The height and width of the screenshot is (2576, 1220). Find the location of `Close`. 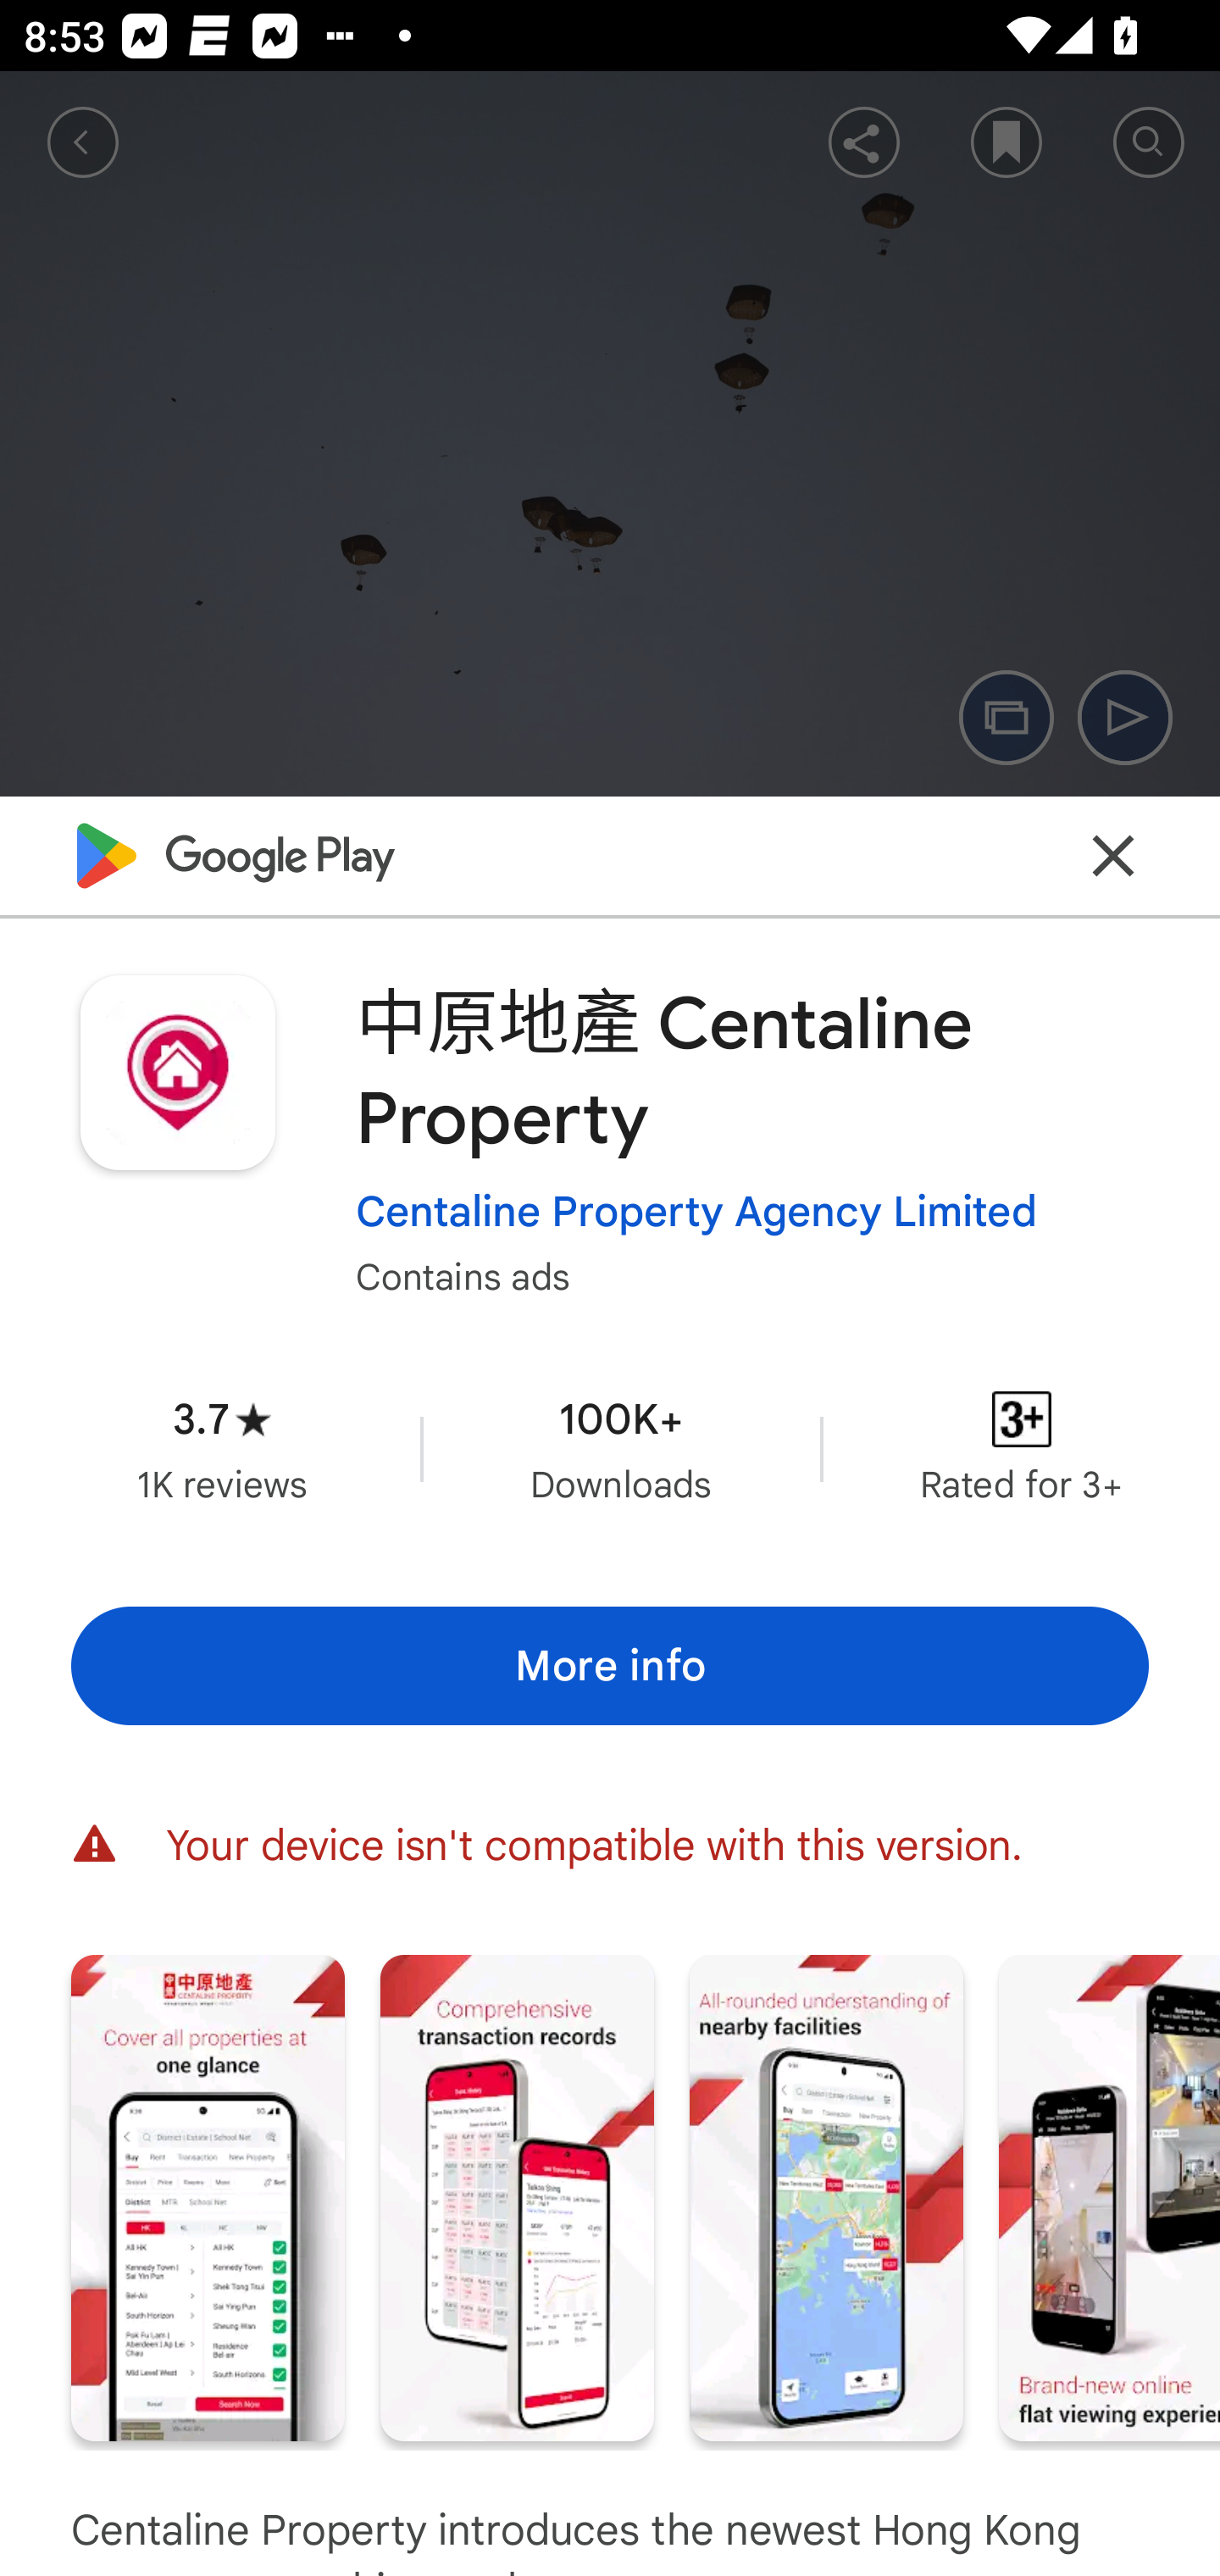

Close is located at coordinates (1113, 855).